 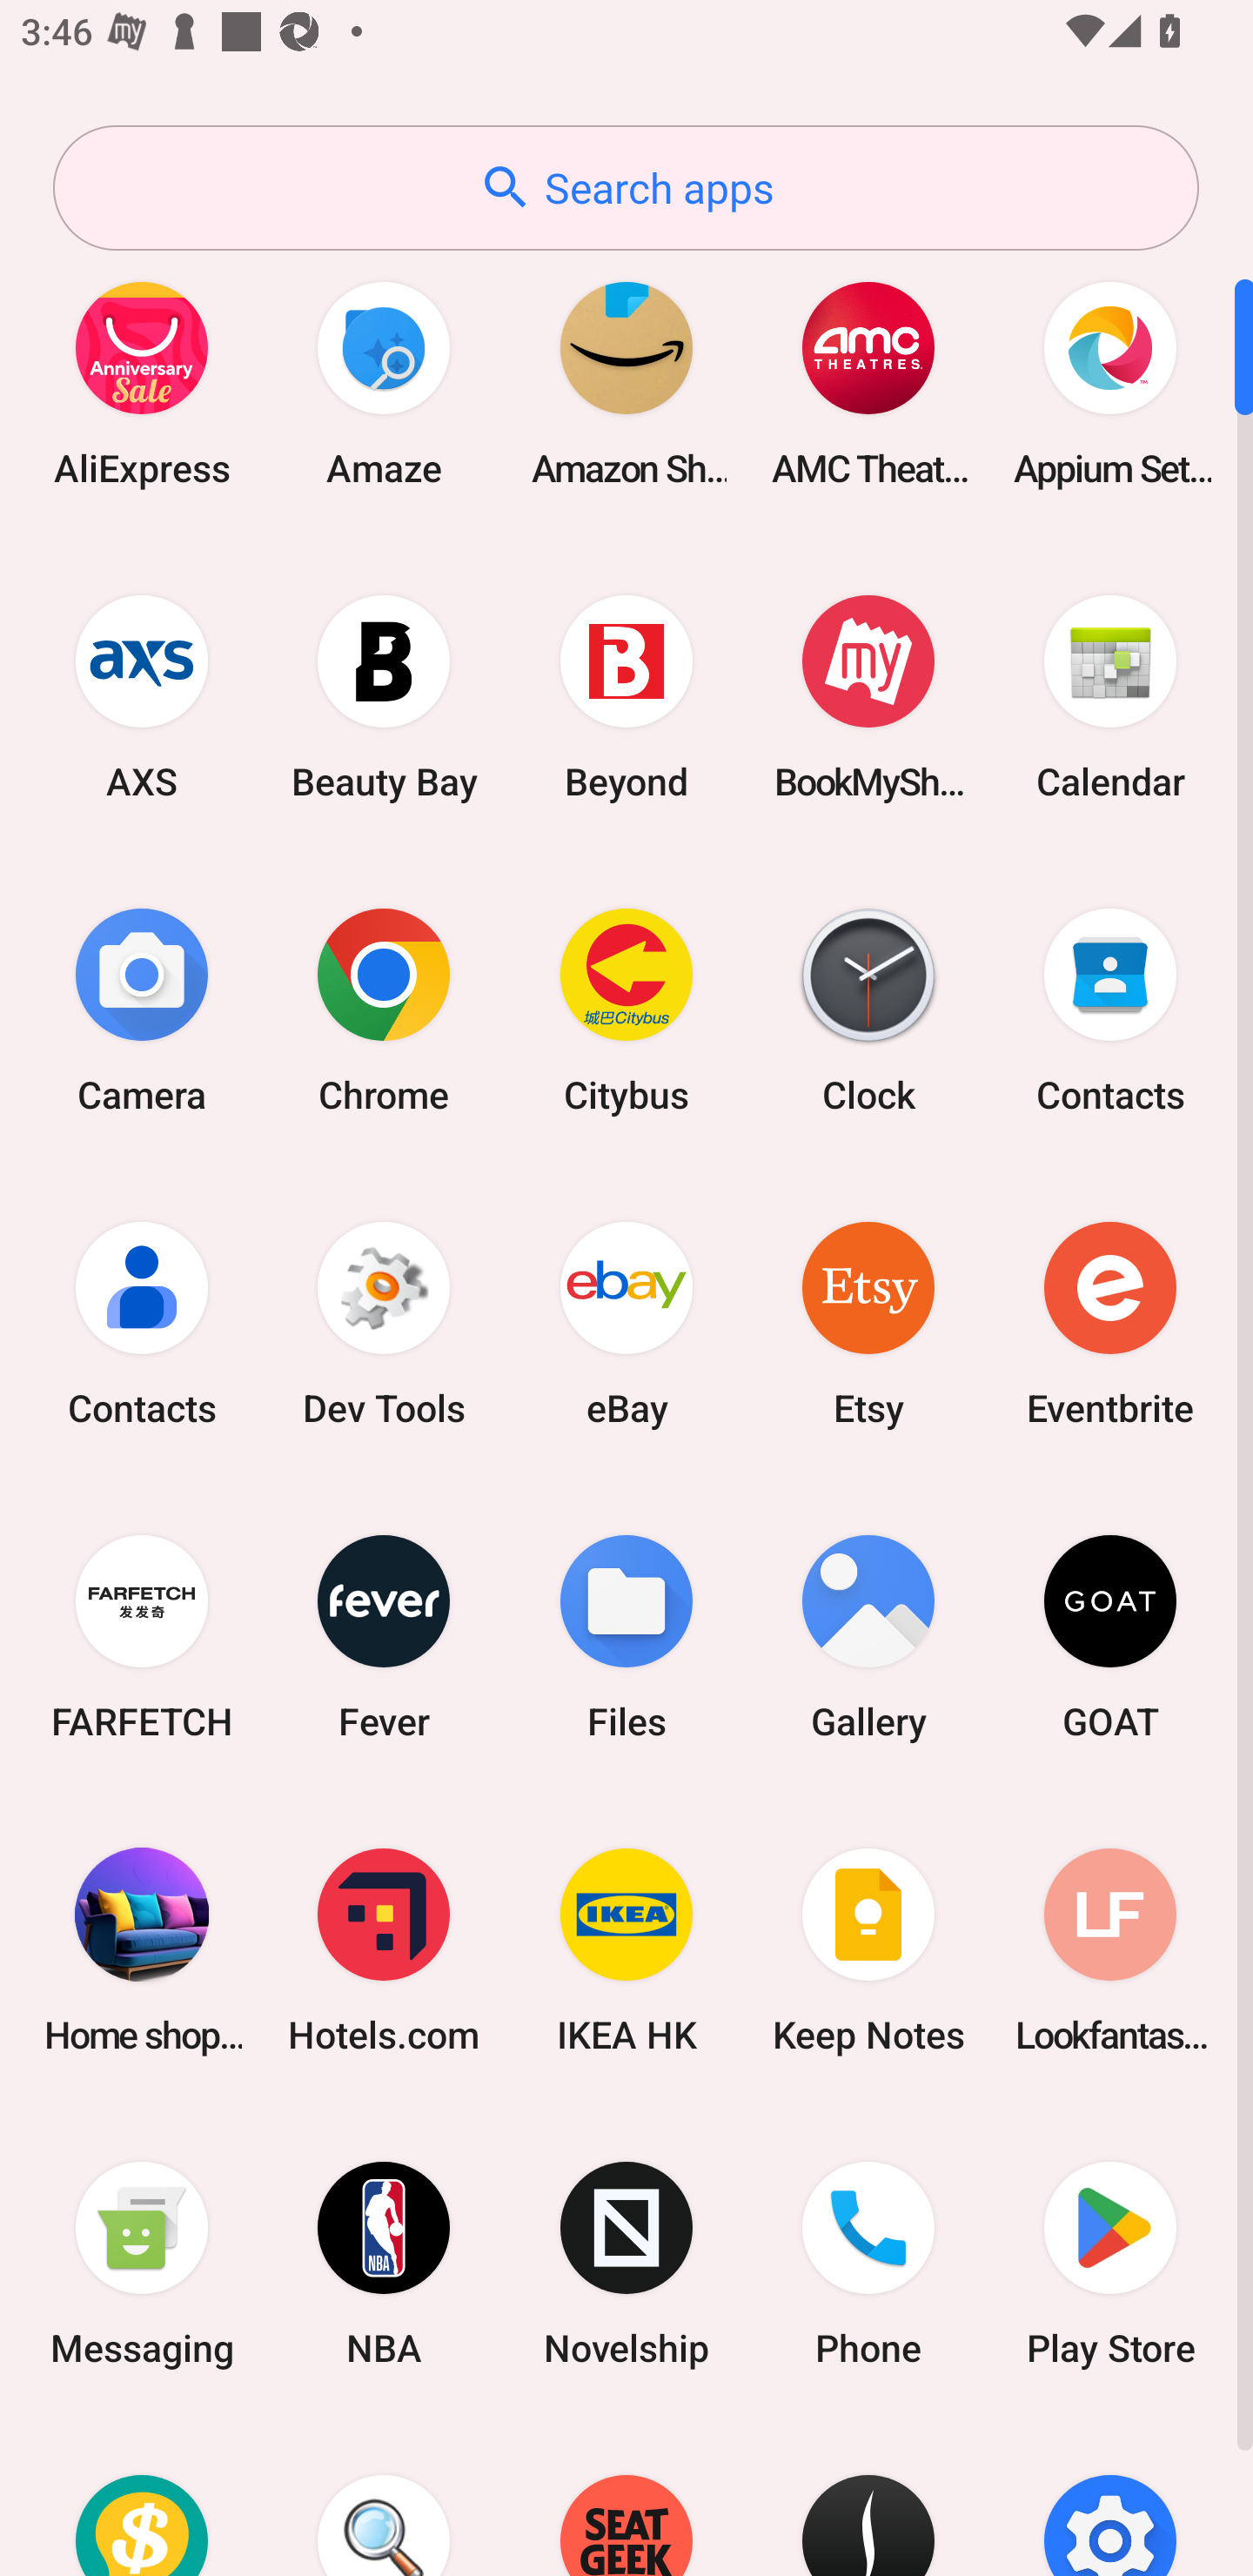 What do you see at coordinates (868, 383) in the screenshot?
I see `AMC Theatres` at bounding box center [868, 383].